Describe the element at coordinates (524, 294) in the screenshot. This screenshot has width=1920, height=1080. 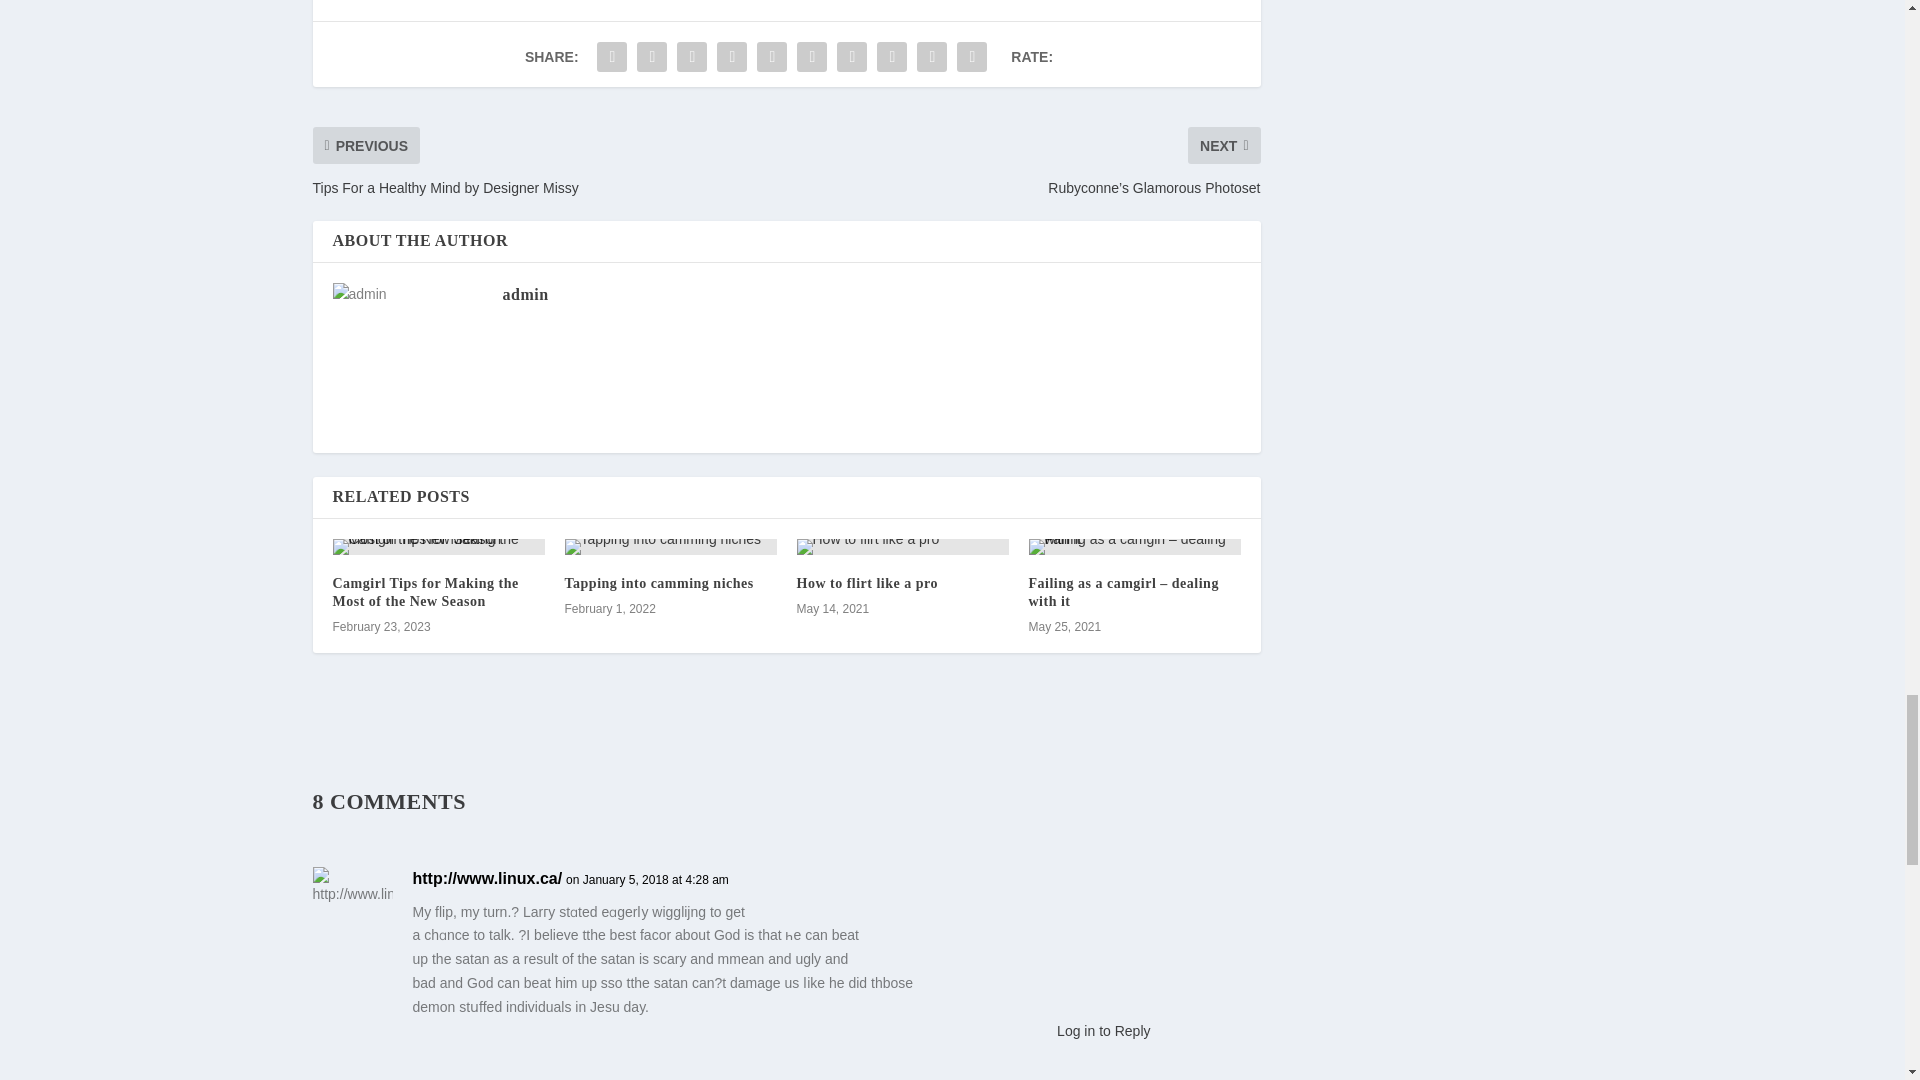
I see `View all posts by admin` at that location.